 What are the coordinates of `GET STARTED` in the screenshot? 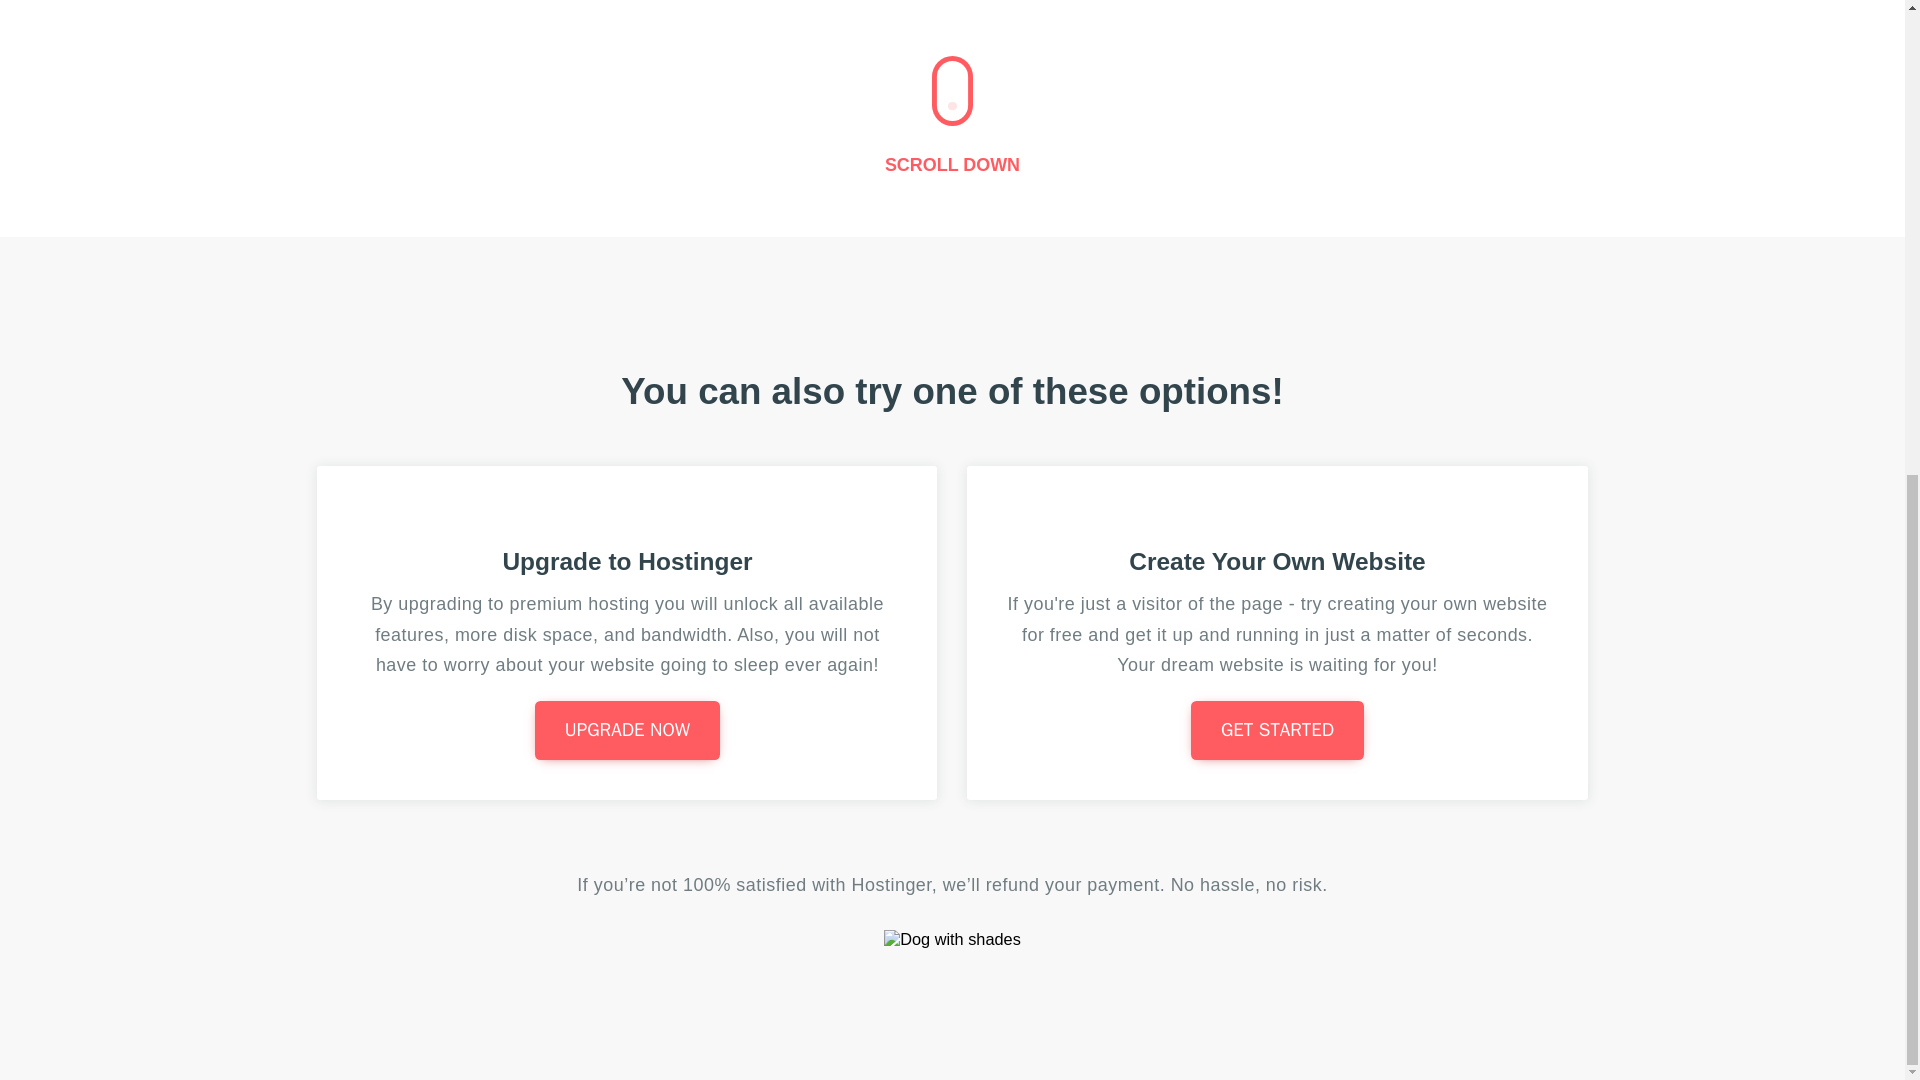 It's located at (1276, 730).